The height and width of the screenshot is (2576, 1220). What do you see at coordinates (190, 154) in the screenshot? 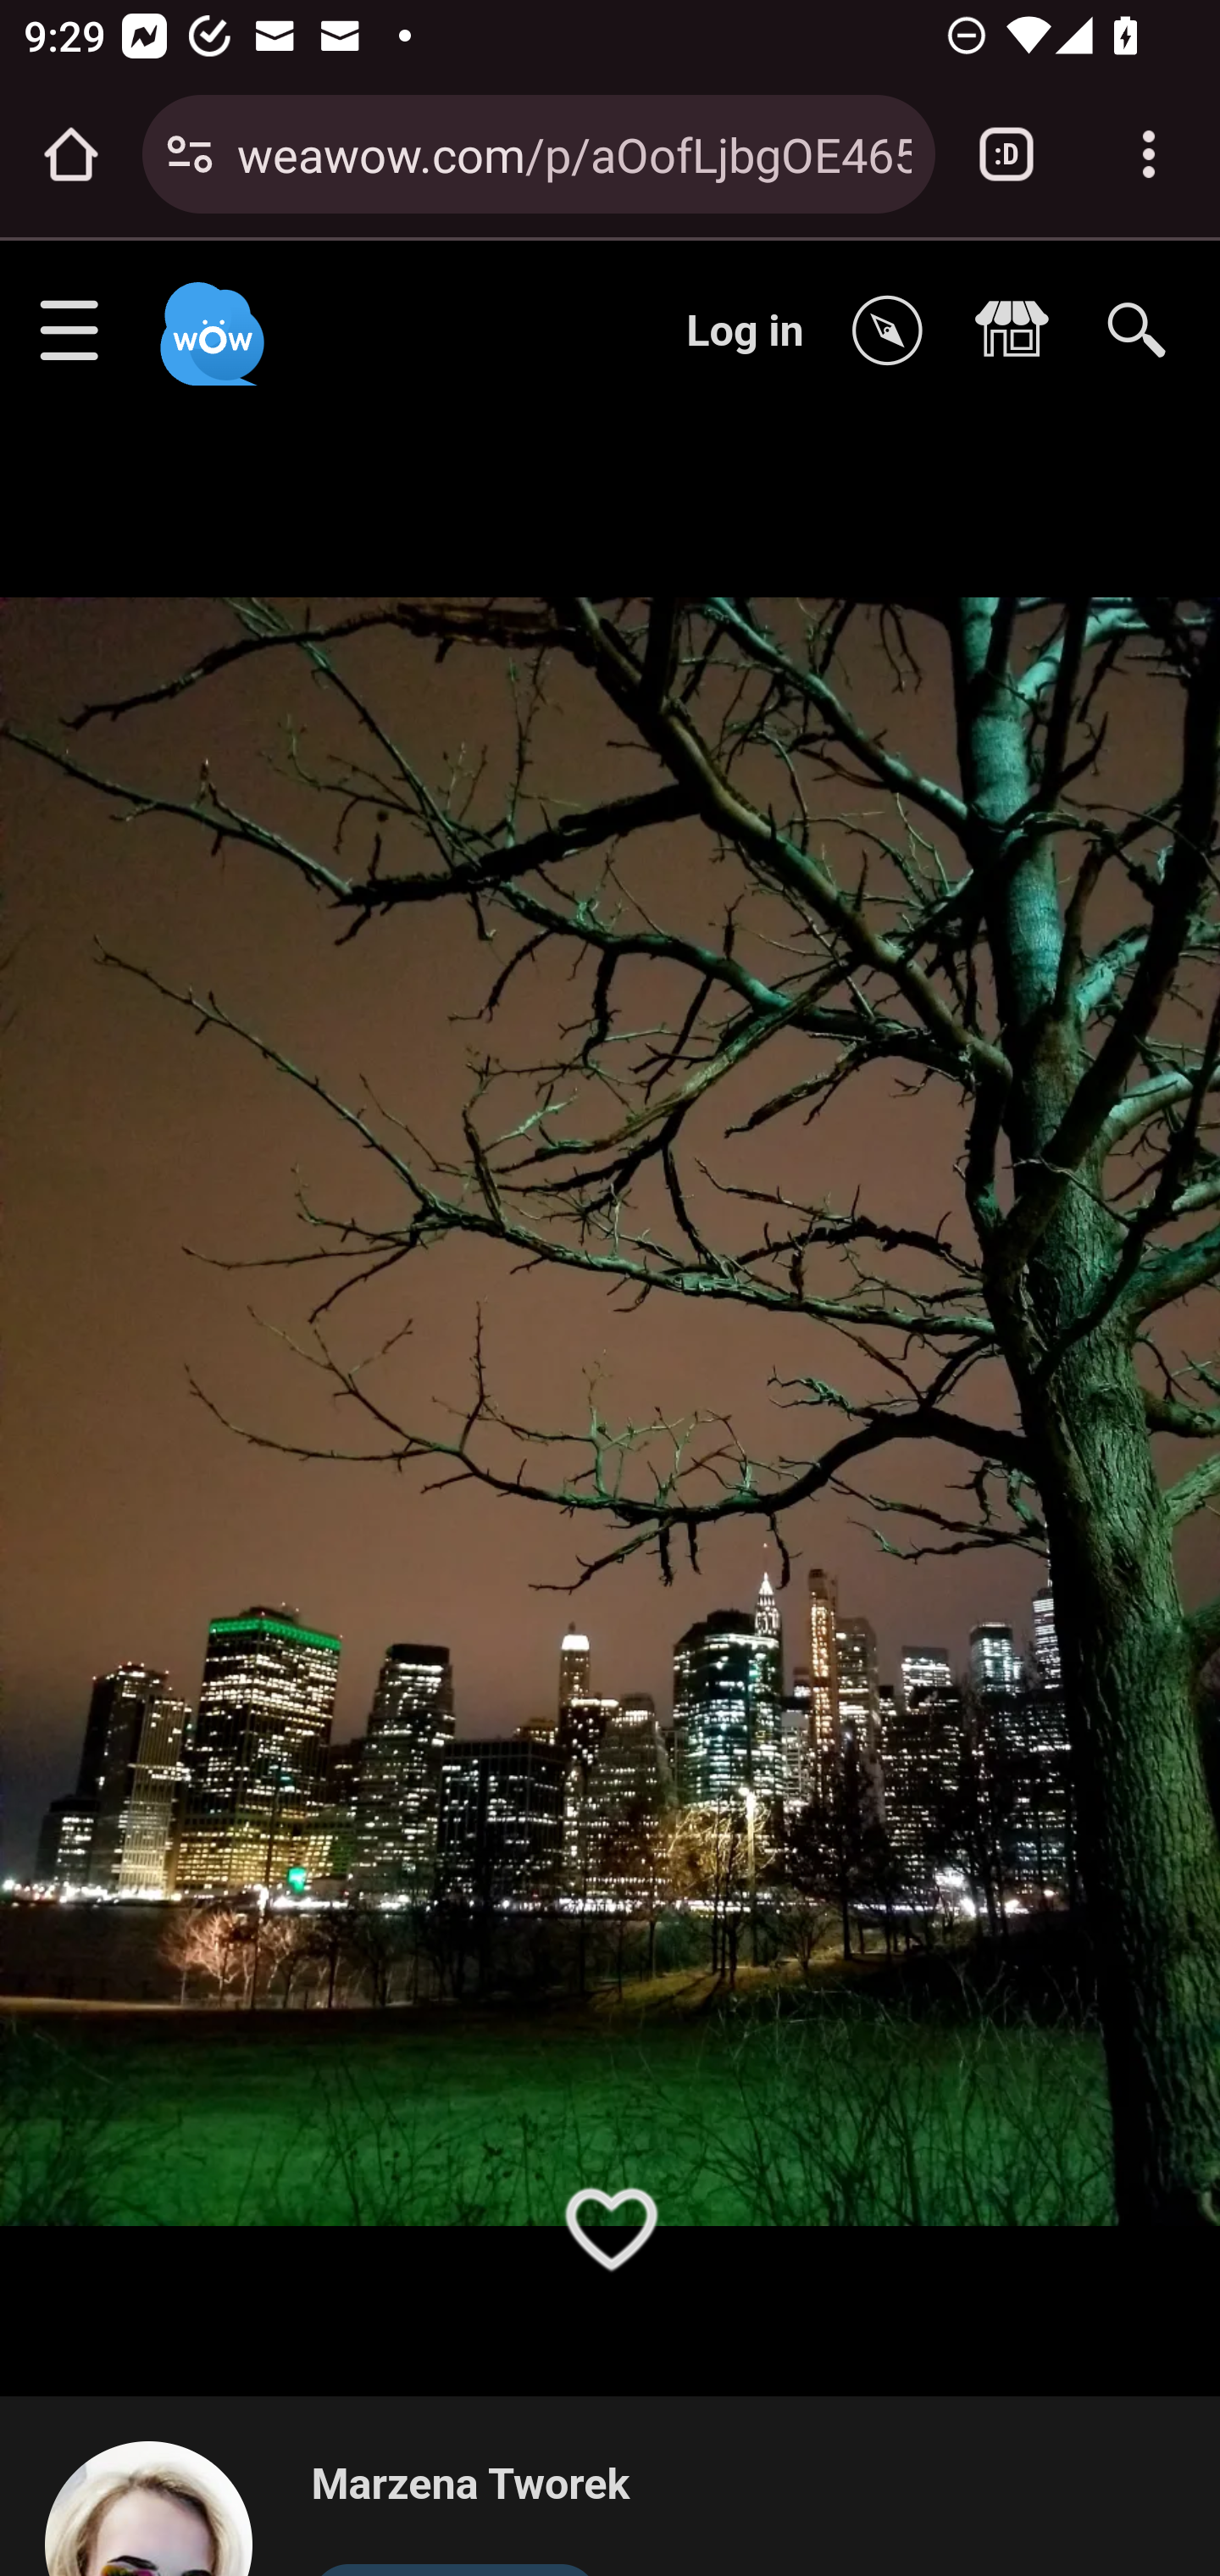
I see `Connection is secure` at bounding box center [190, 154].